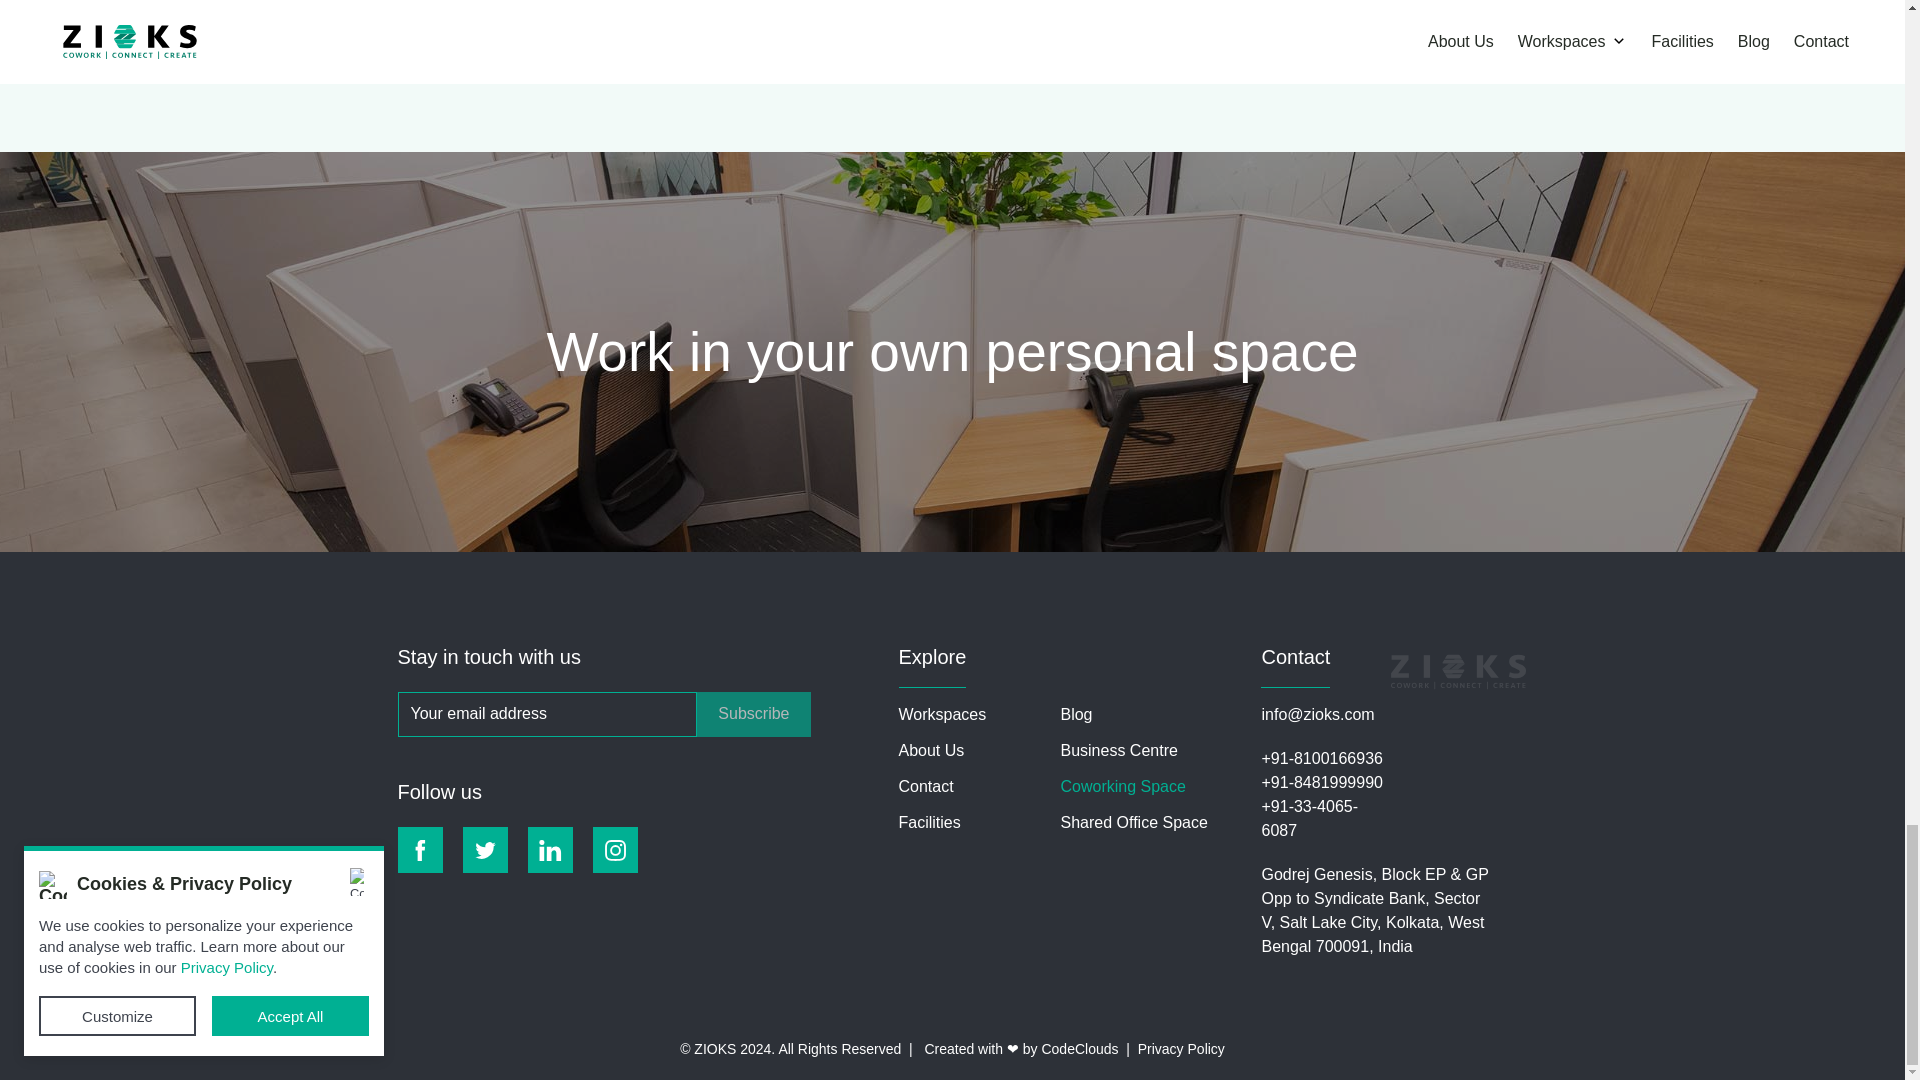  I want to click on Business Centre, so click(1118, 750).